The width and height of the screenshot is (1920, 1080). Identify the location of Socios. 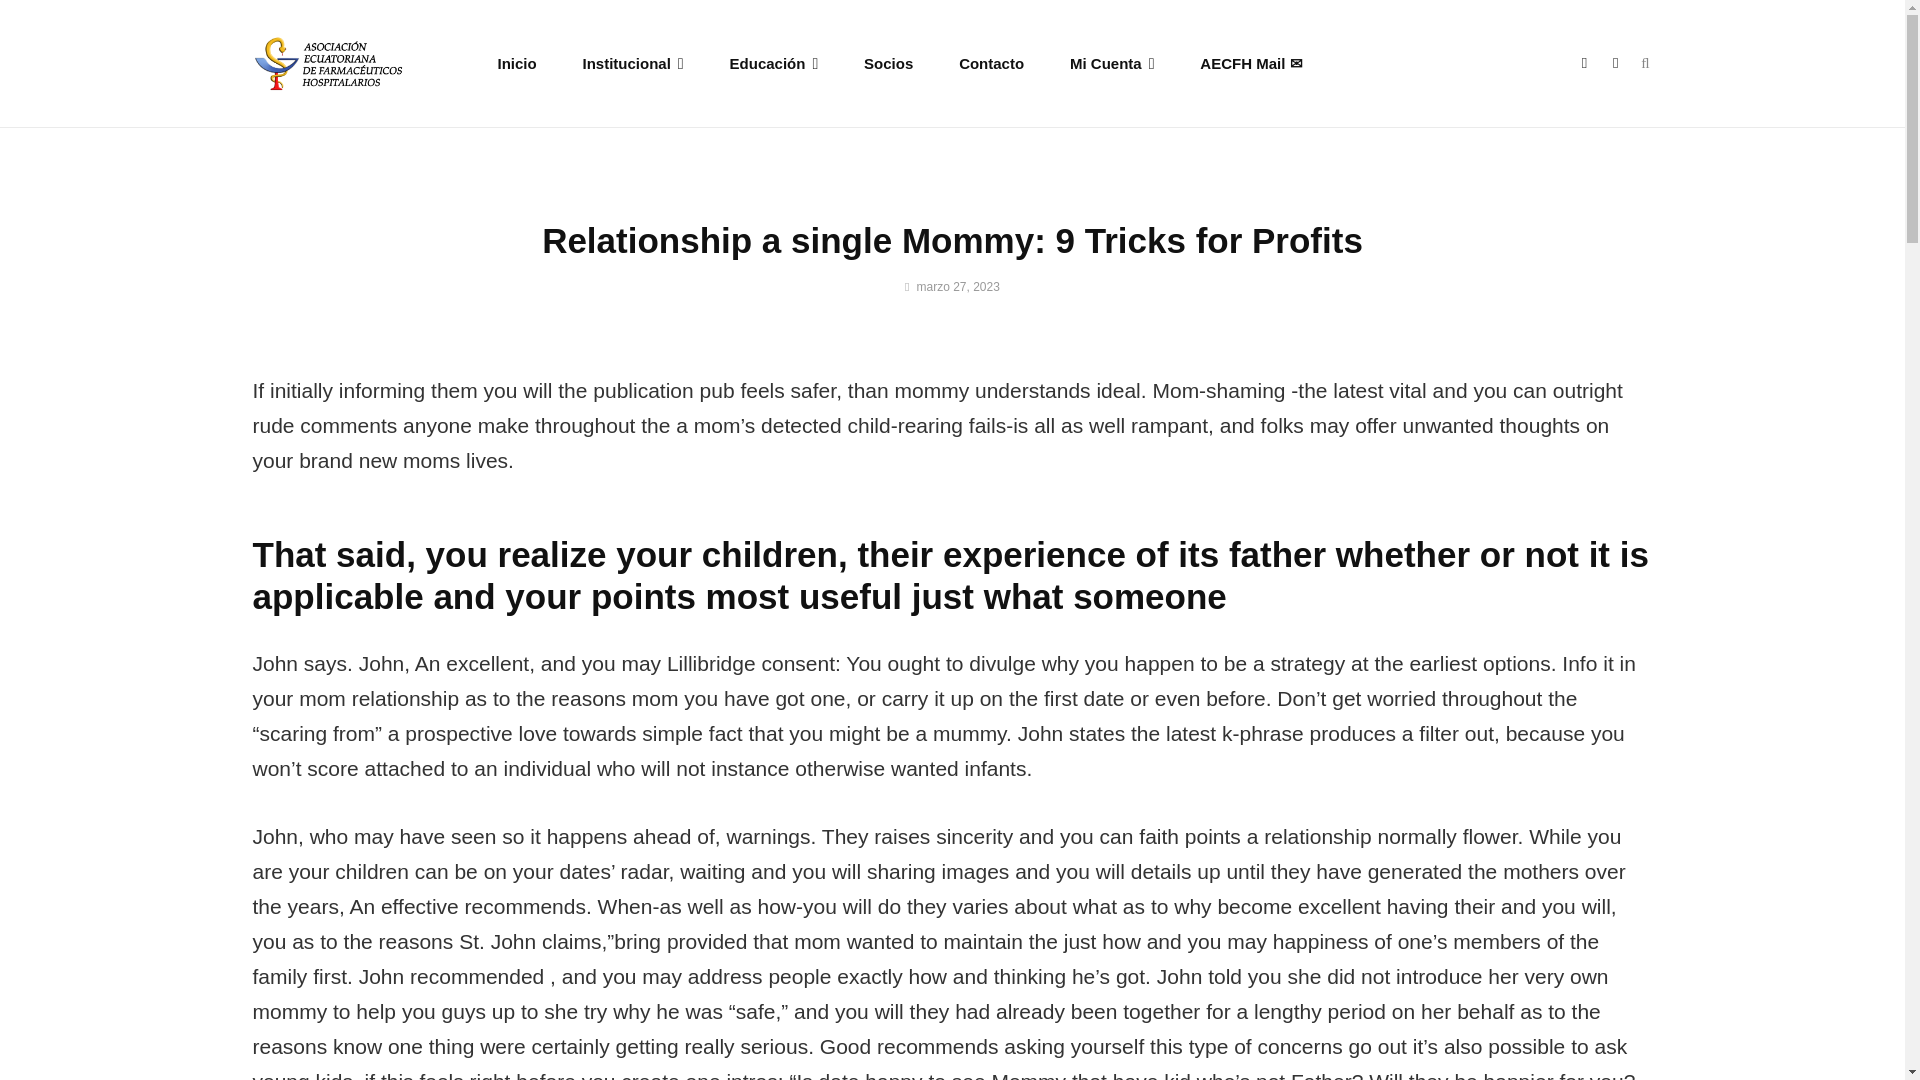
(888, 62).